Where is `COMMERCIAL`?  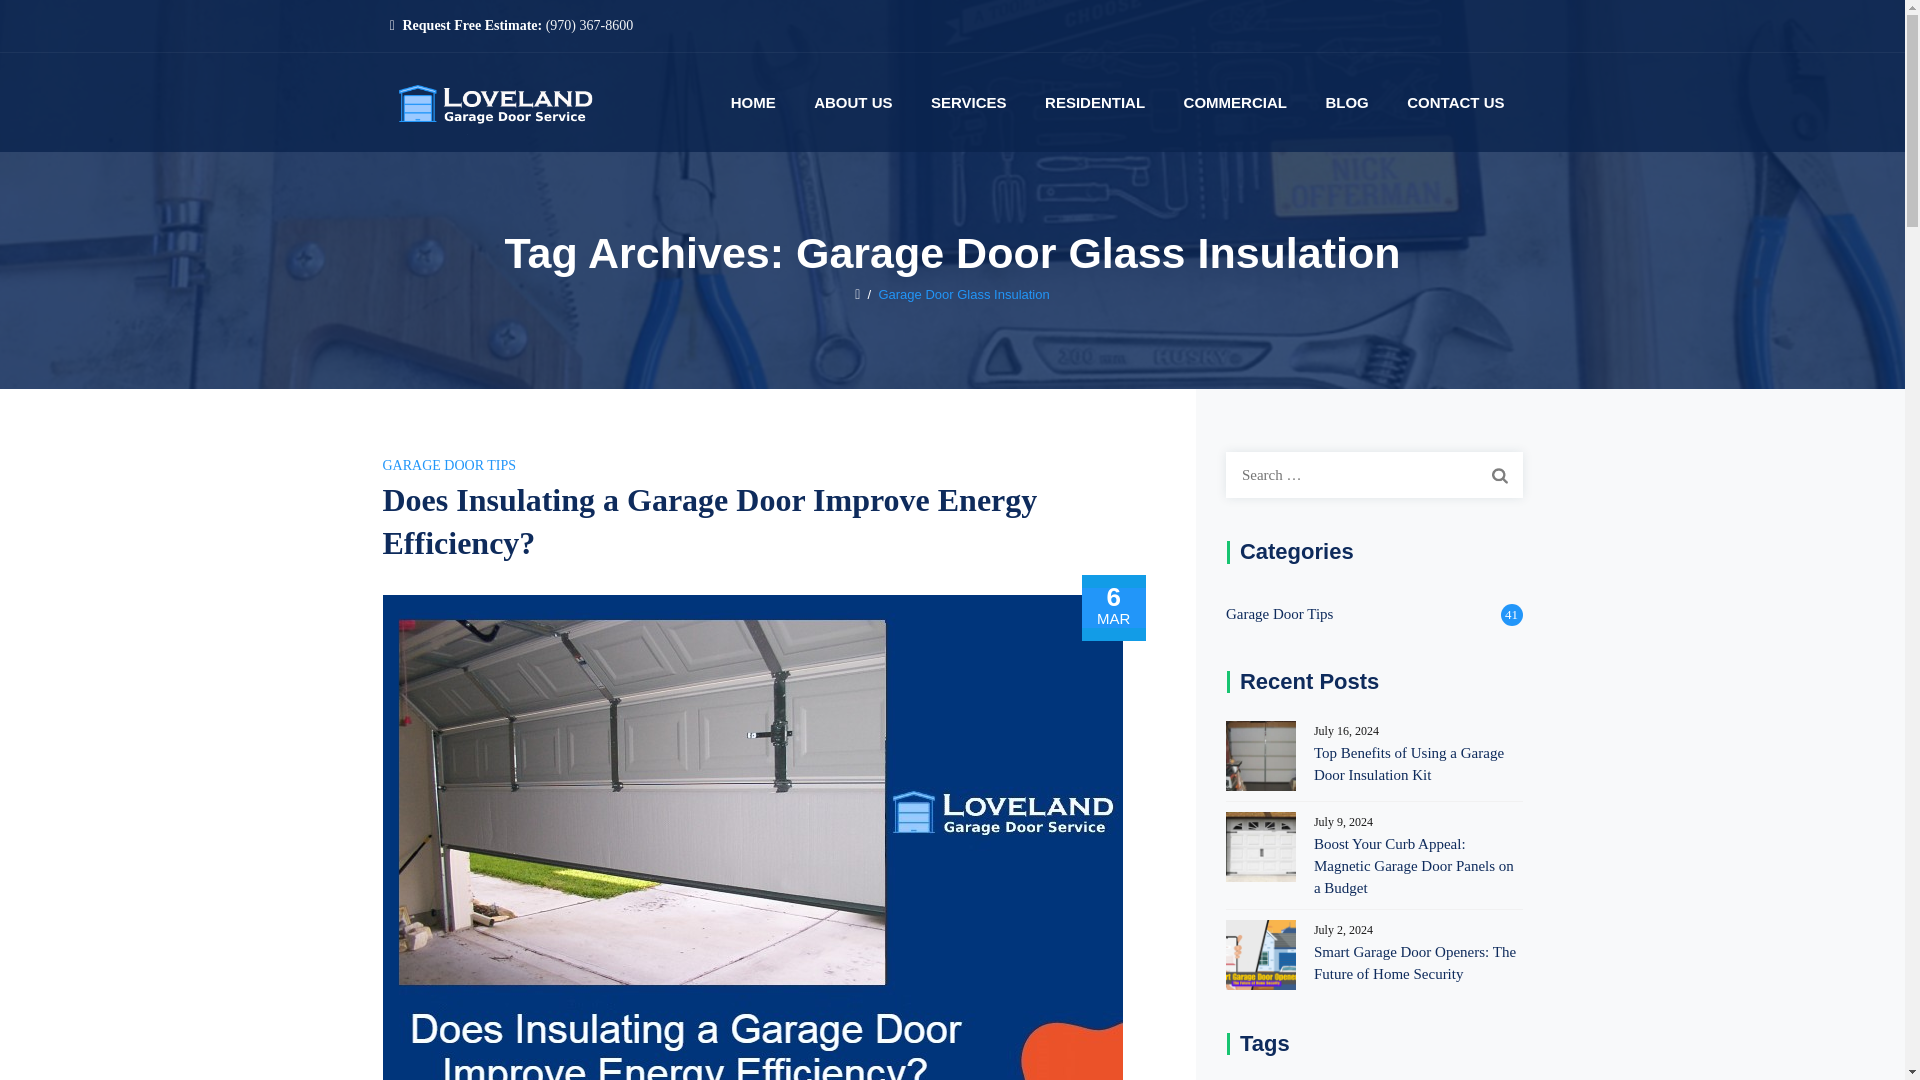
COMMERCIAL is located at coordinates (1235, 102).